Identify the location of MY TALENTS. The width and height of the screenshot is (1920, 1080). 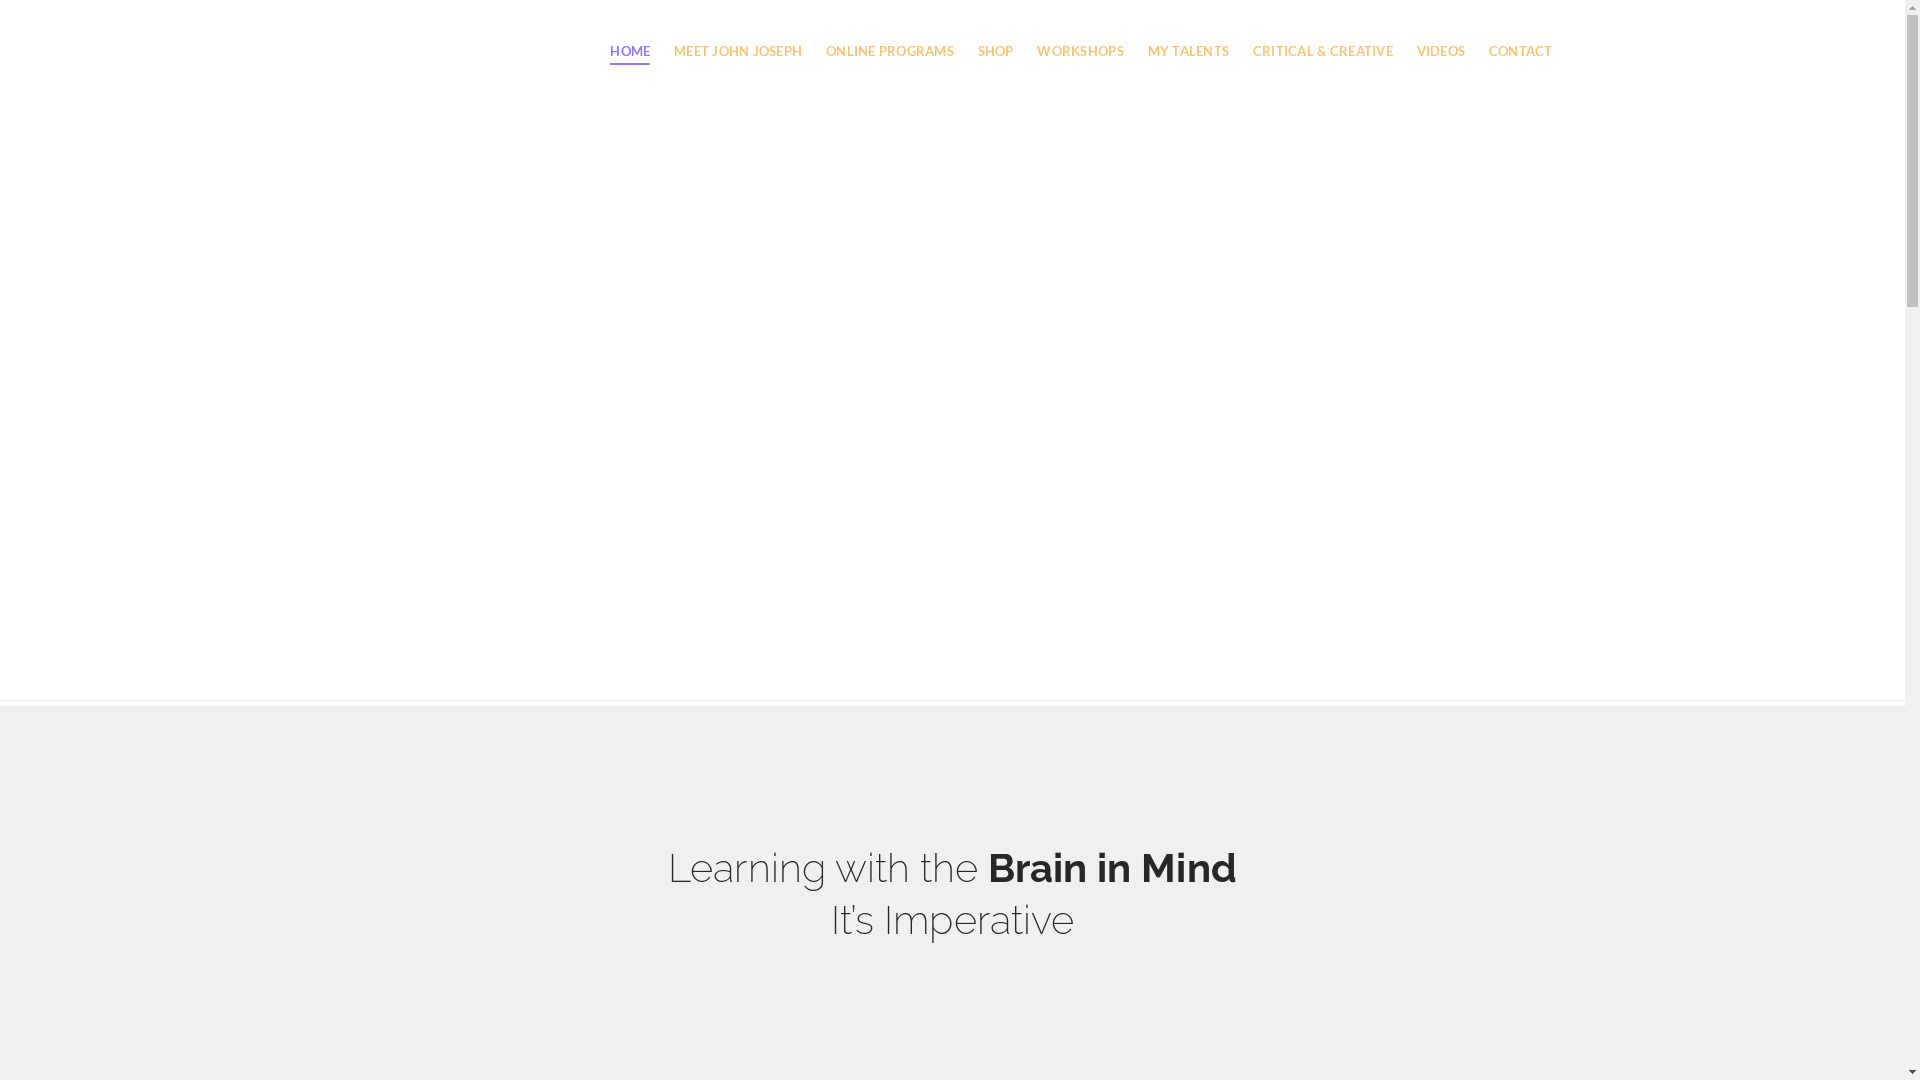
(1188, 22).